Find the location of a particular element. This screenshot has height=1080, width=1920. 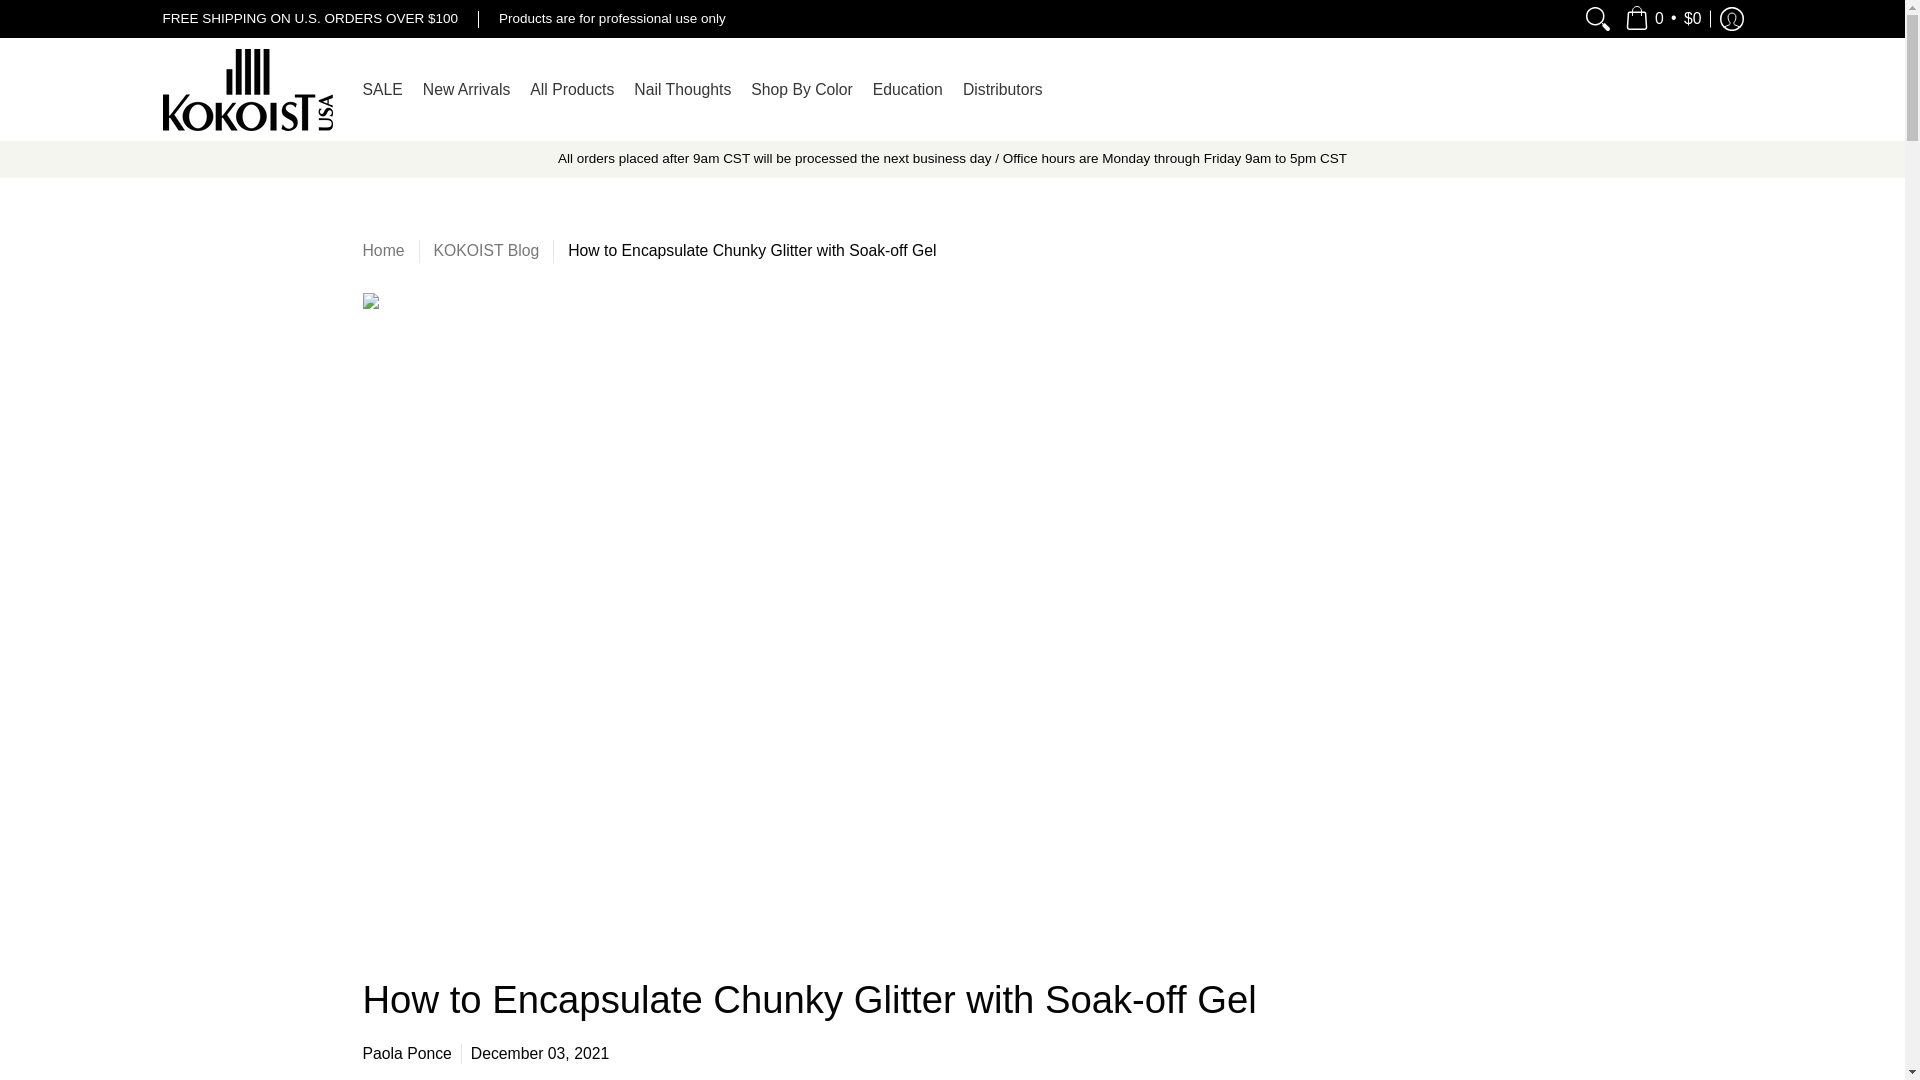

KOKOIST USA is located at coordinates (246, 90).